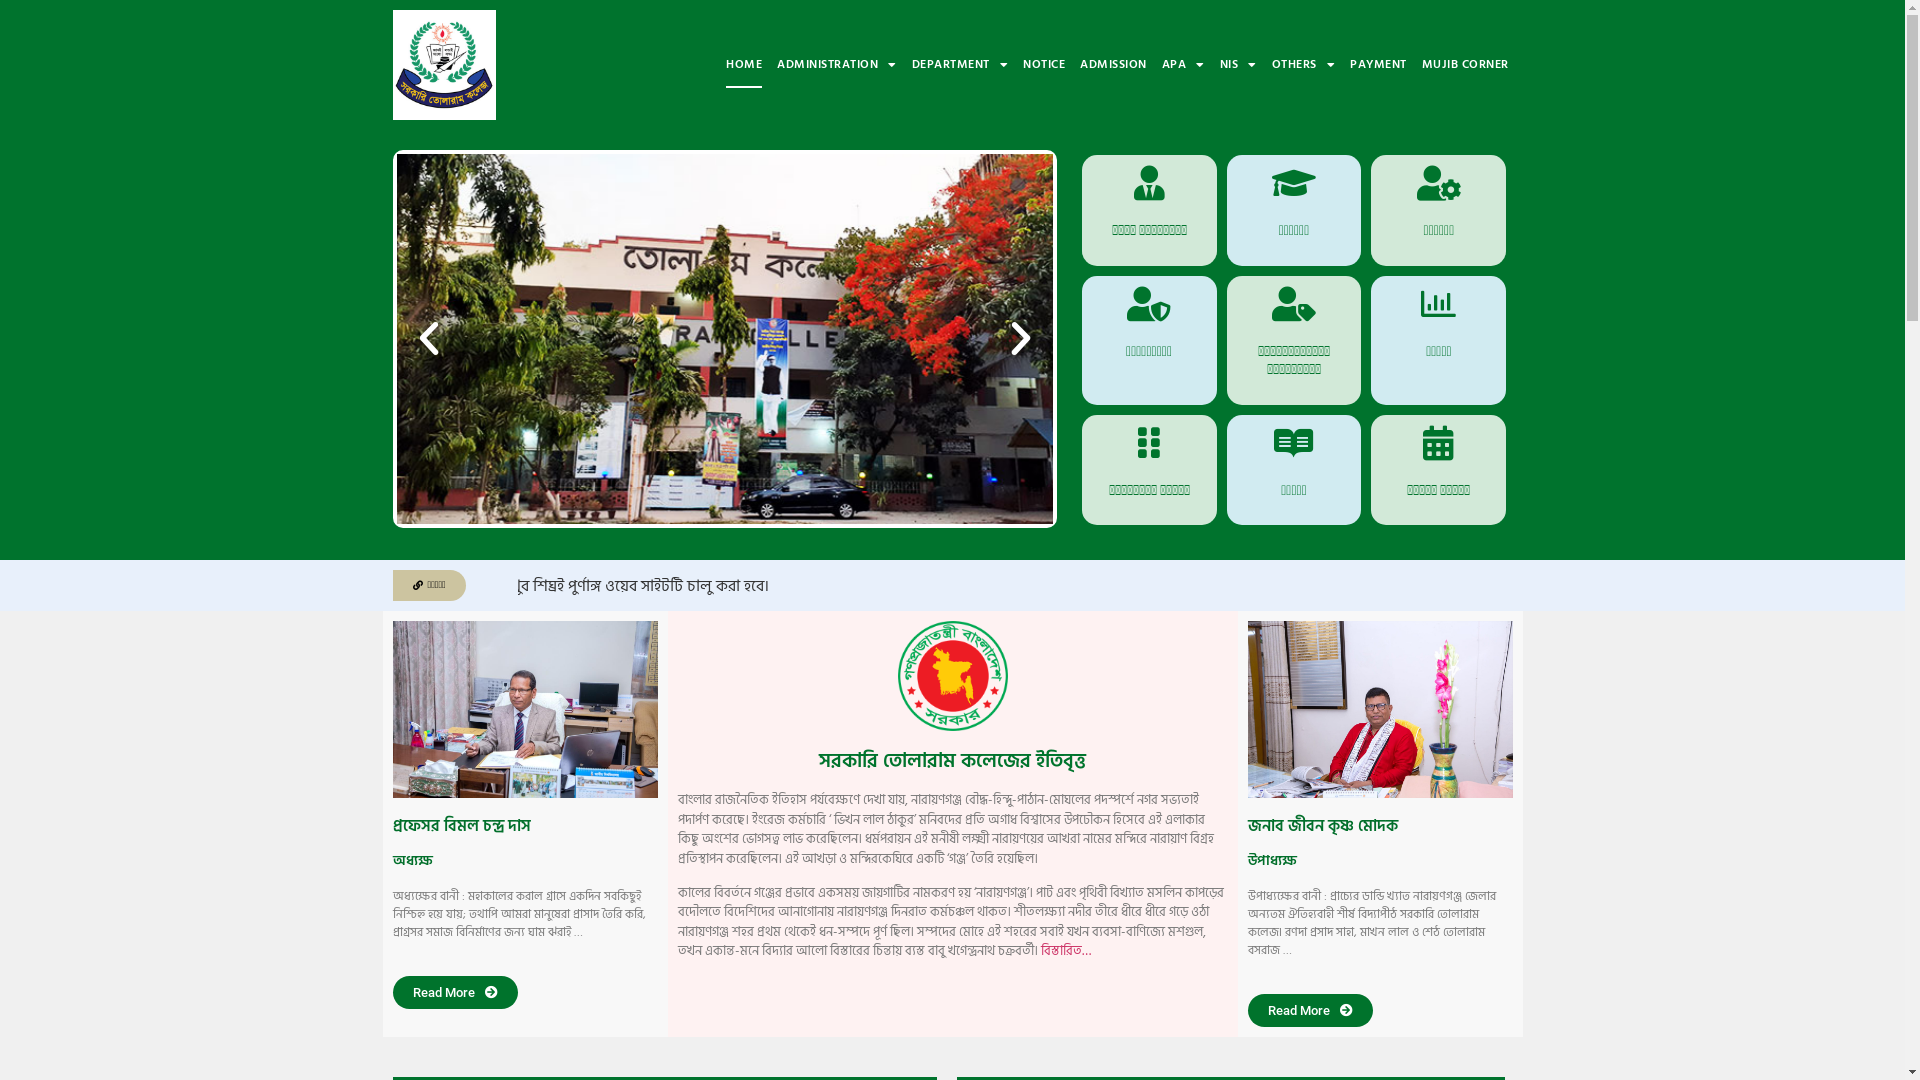  Describe the element at coordinates (1304, 65) in the screenshot. I see `OTHERS` at that location.